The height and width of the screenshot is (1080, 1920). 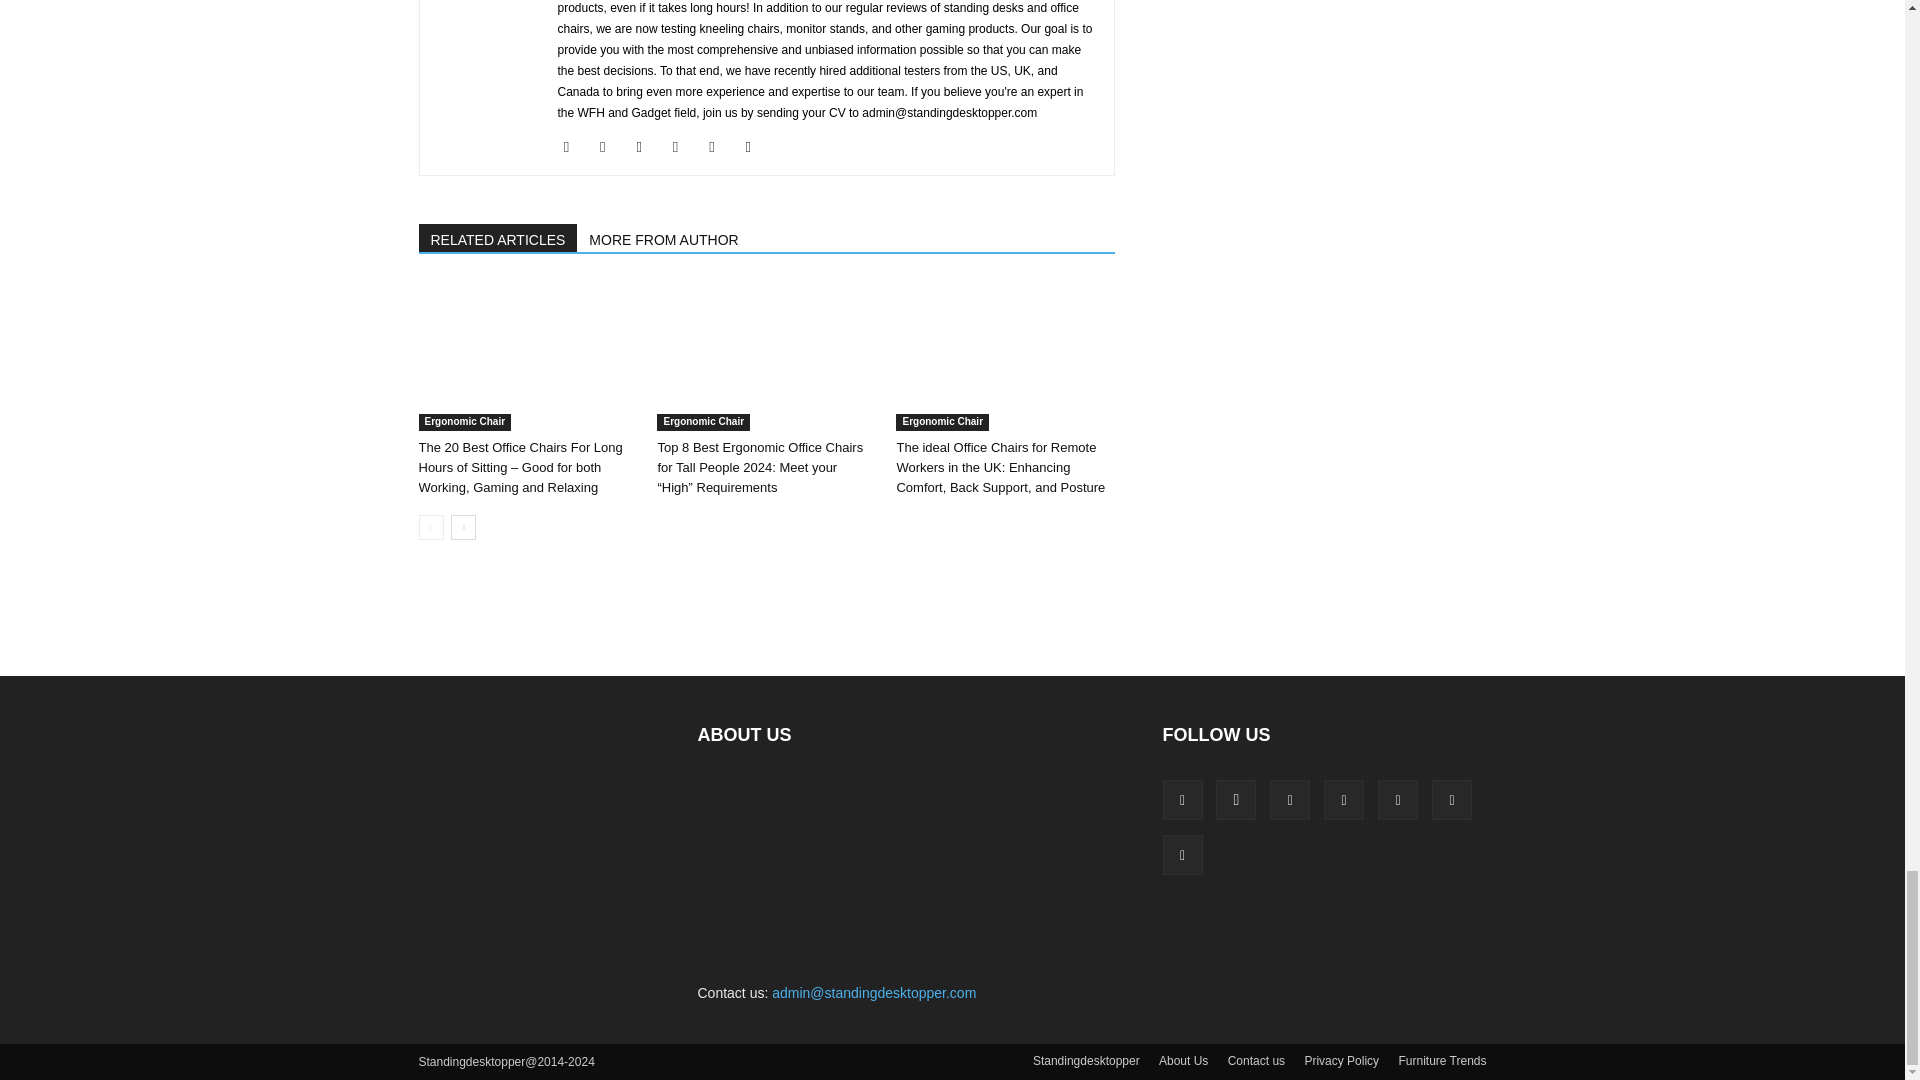 What do you see at coordinates (718, 146) in the screenshot?
I see `Reddit` at bounding box center [718, 146].